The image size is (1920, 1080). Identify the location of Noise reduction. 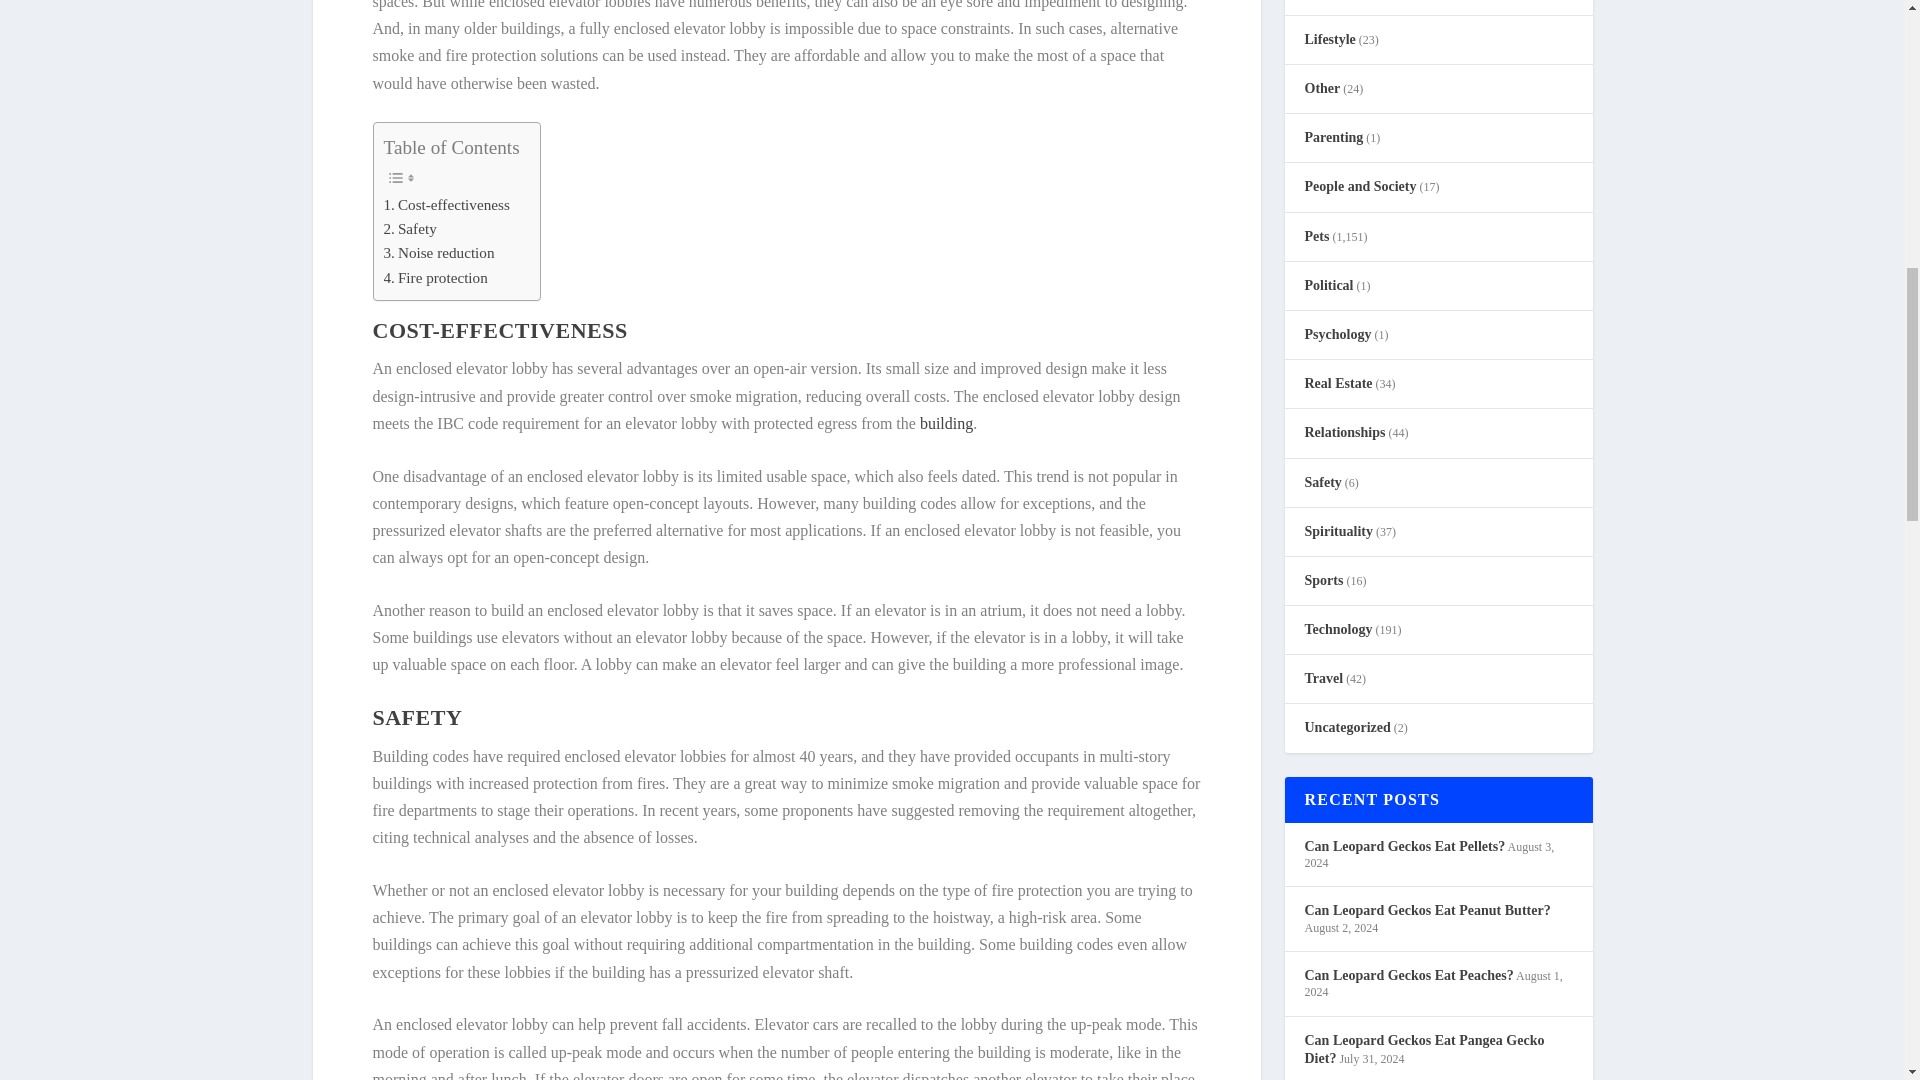
(440, 252).